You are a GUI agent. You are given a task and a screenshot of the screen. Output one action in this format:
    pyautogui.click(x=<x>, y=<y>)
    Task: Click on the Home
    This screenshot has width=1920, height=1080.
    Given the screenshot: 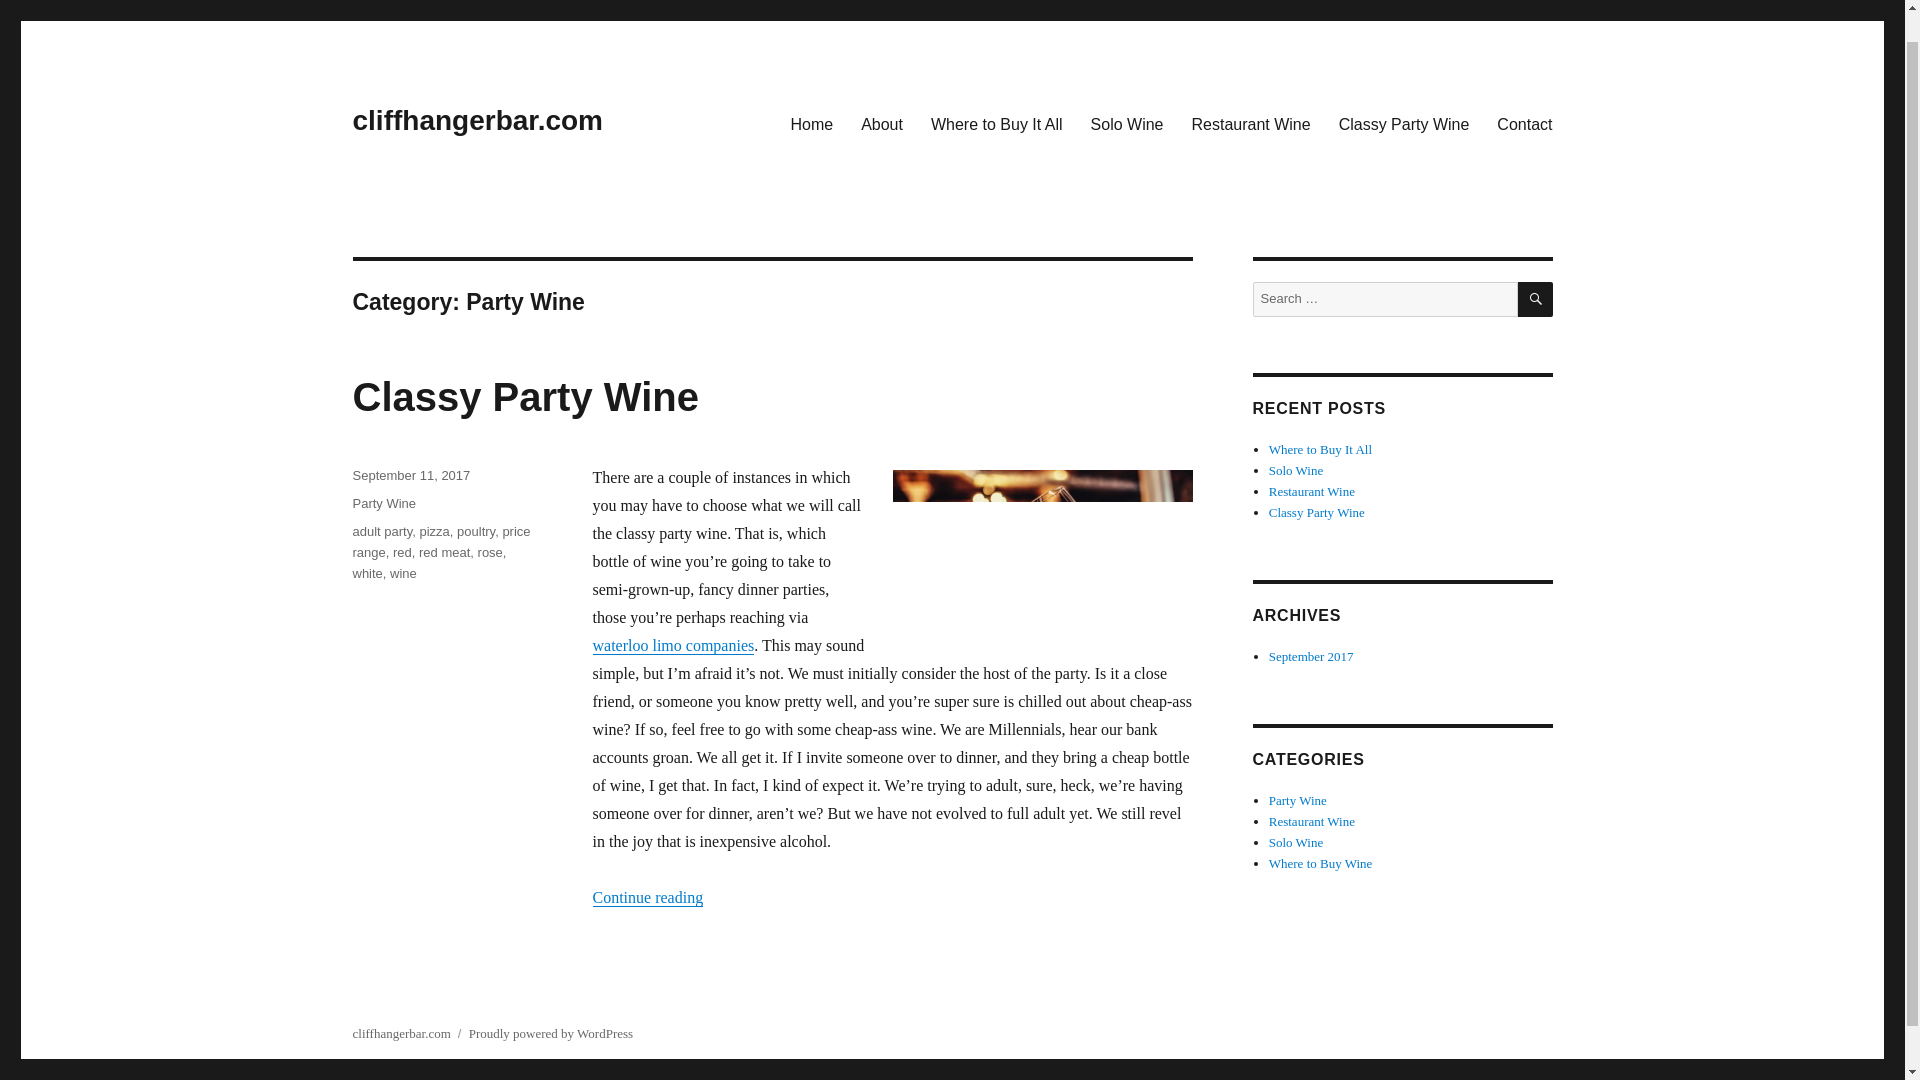 What is the action you would take?
    pyautogui.click(x=810, y=123)
    